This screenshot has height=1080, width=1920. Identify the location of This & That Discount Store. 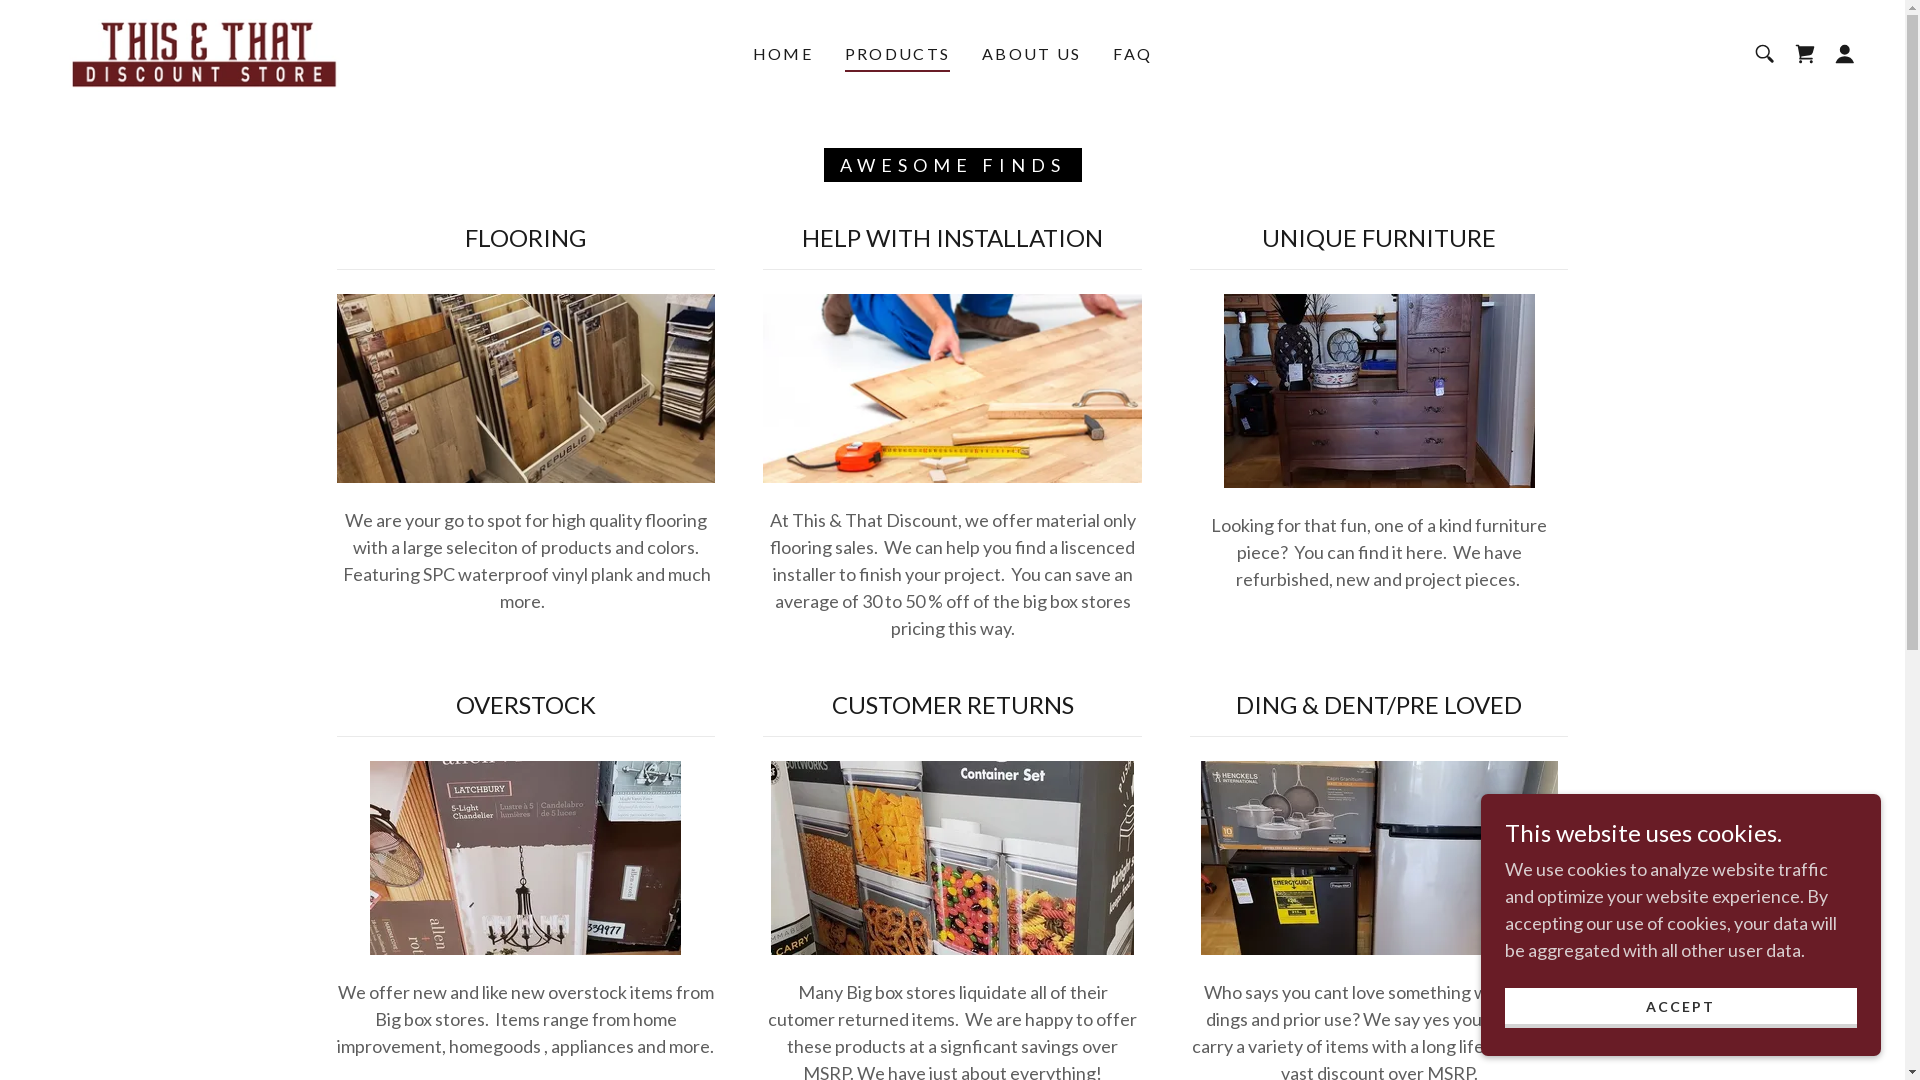
(206, 51).